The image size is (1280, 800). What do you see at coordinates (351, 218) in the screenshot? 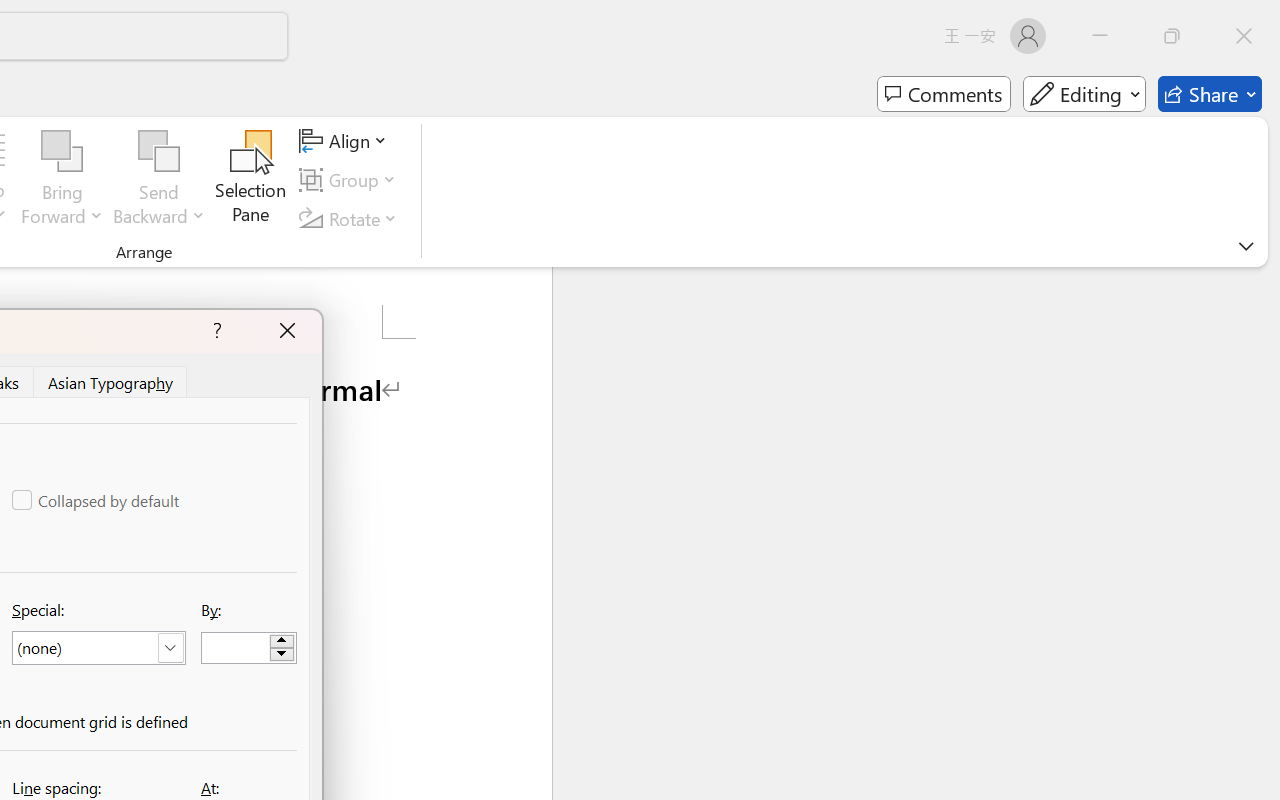
I see `Rotate` at bounding box center [351, 218].